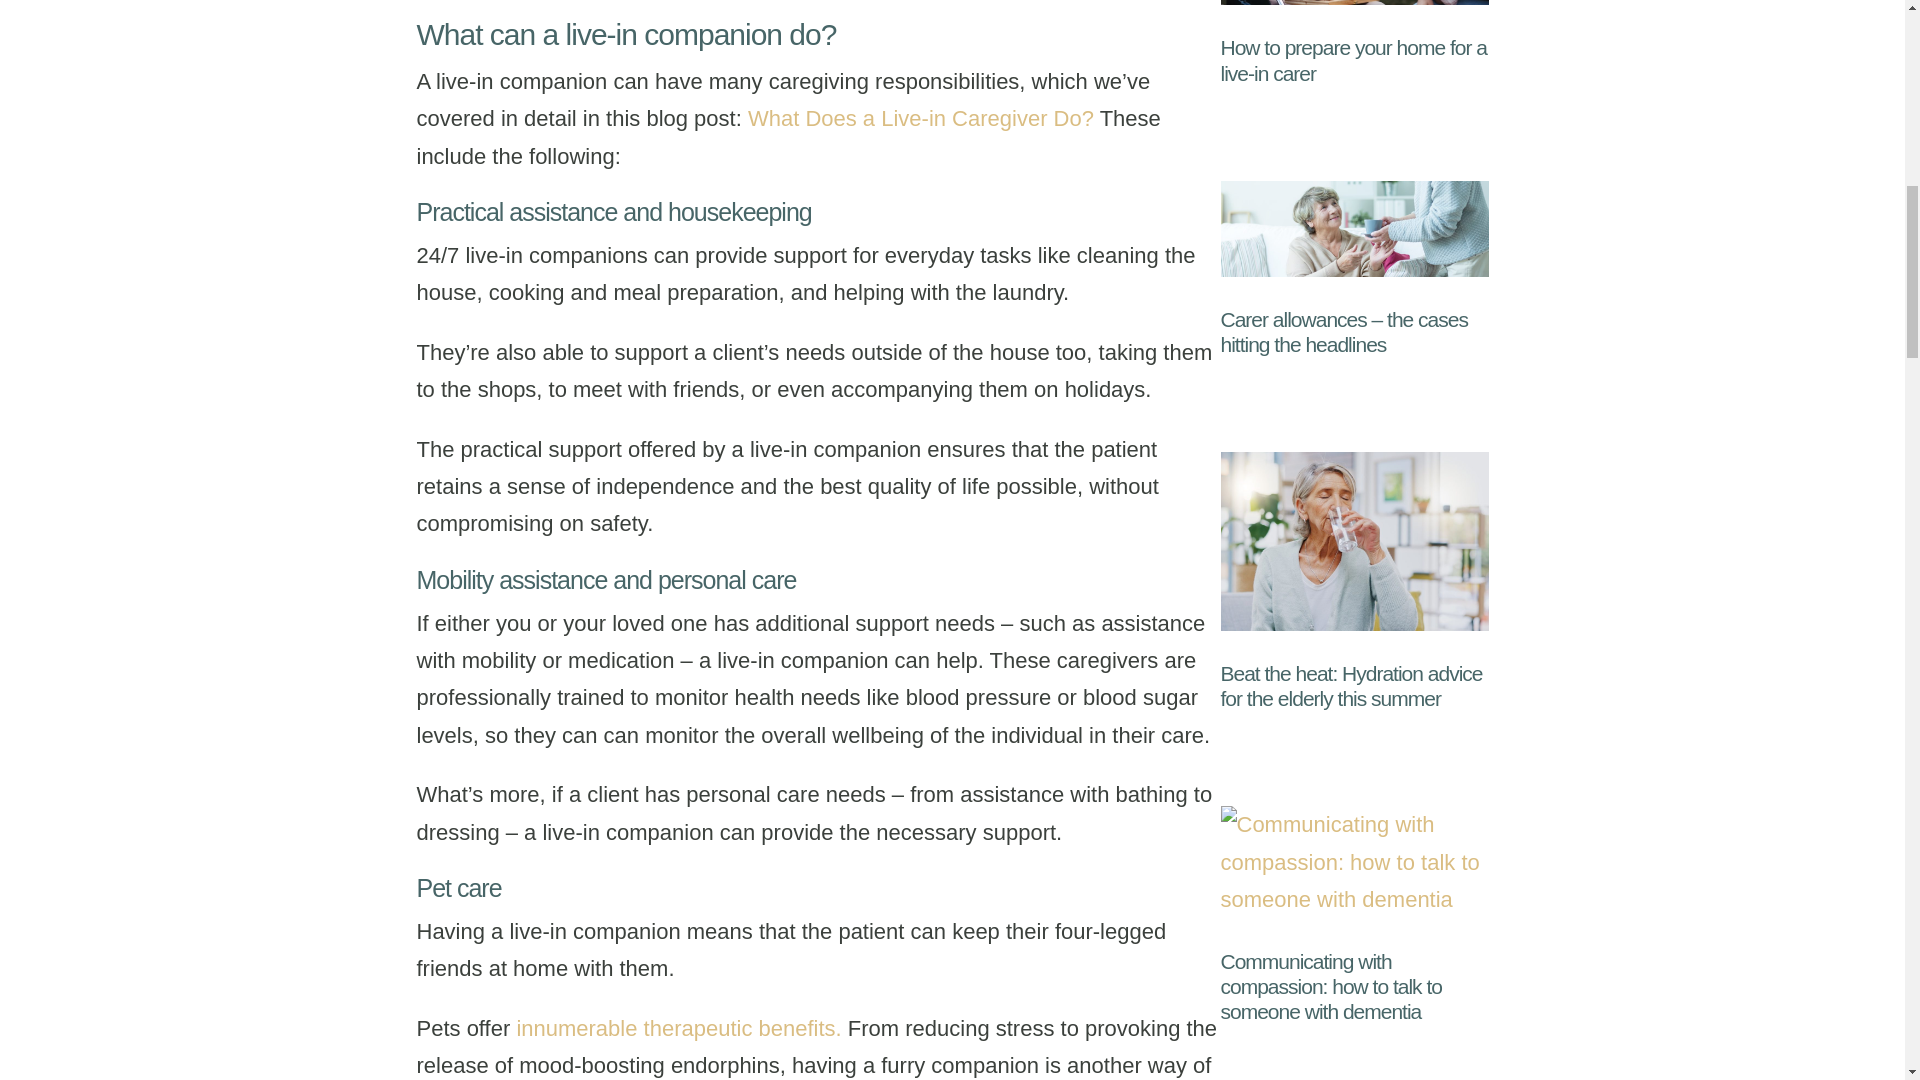  I want to click on innumerable therapeutic benefits., so click(678, 1028).